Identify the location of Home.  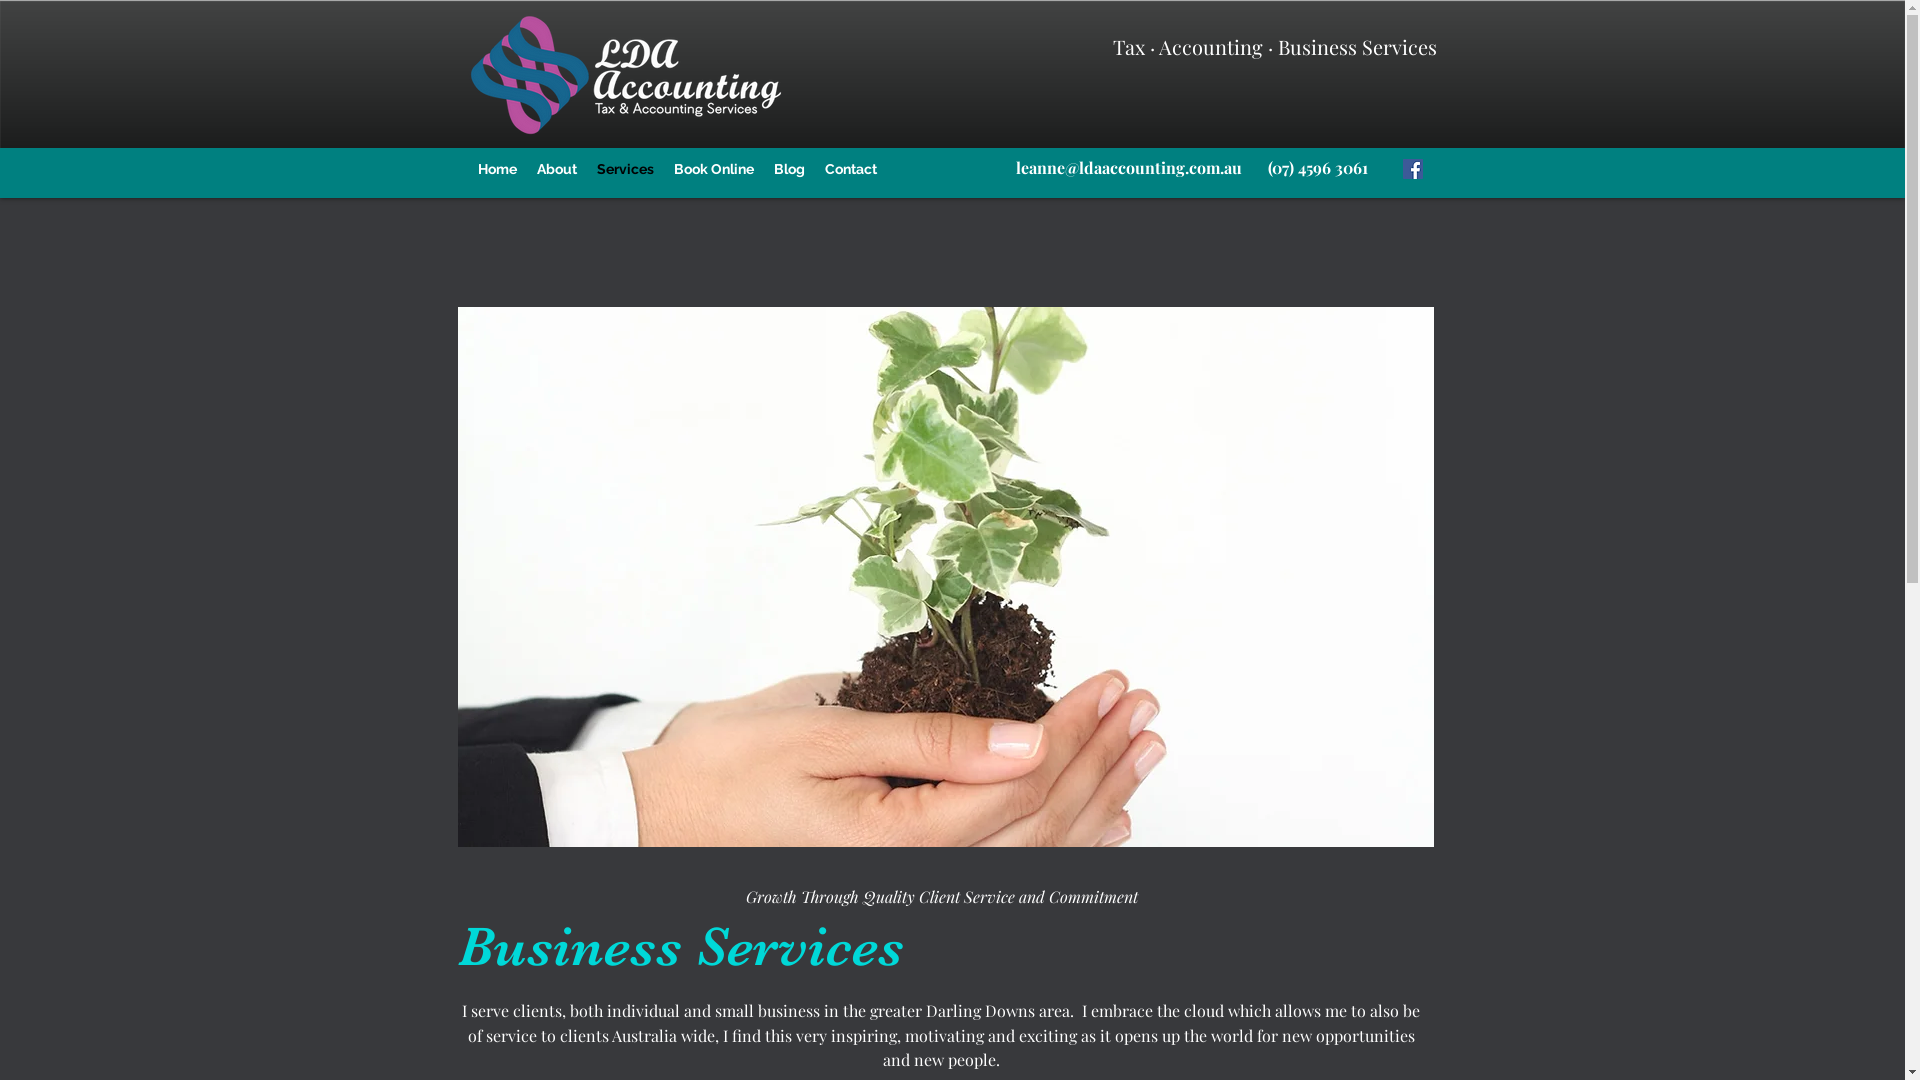
(498, 169).